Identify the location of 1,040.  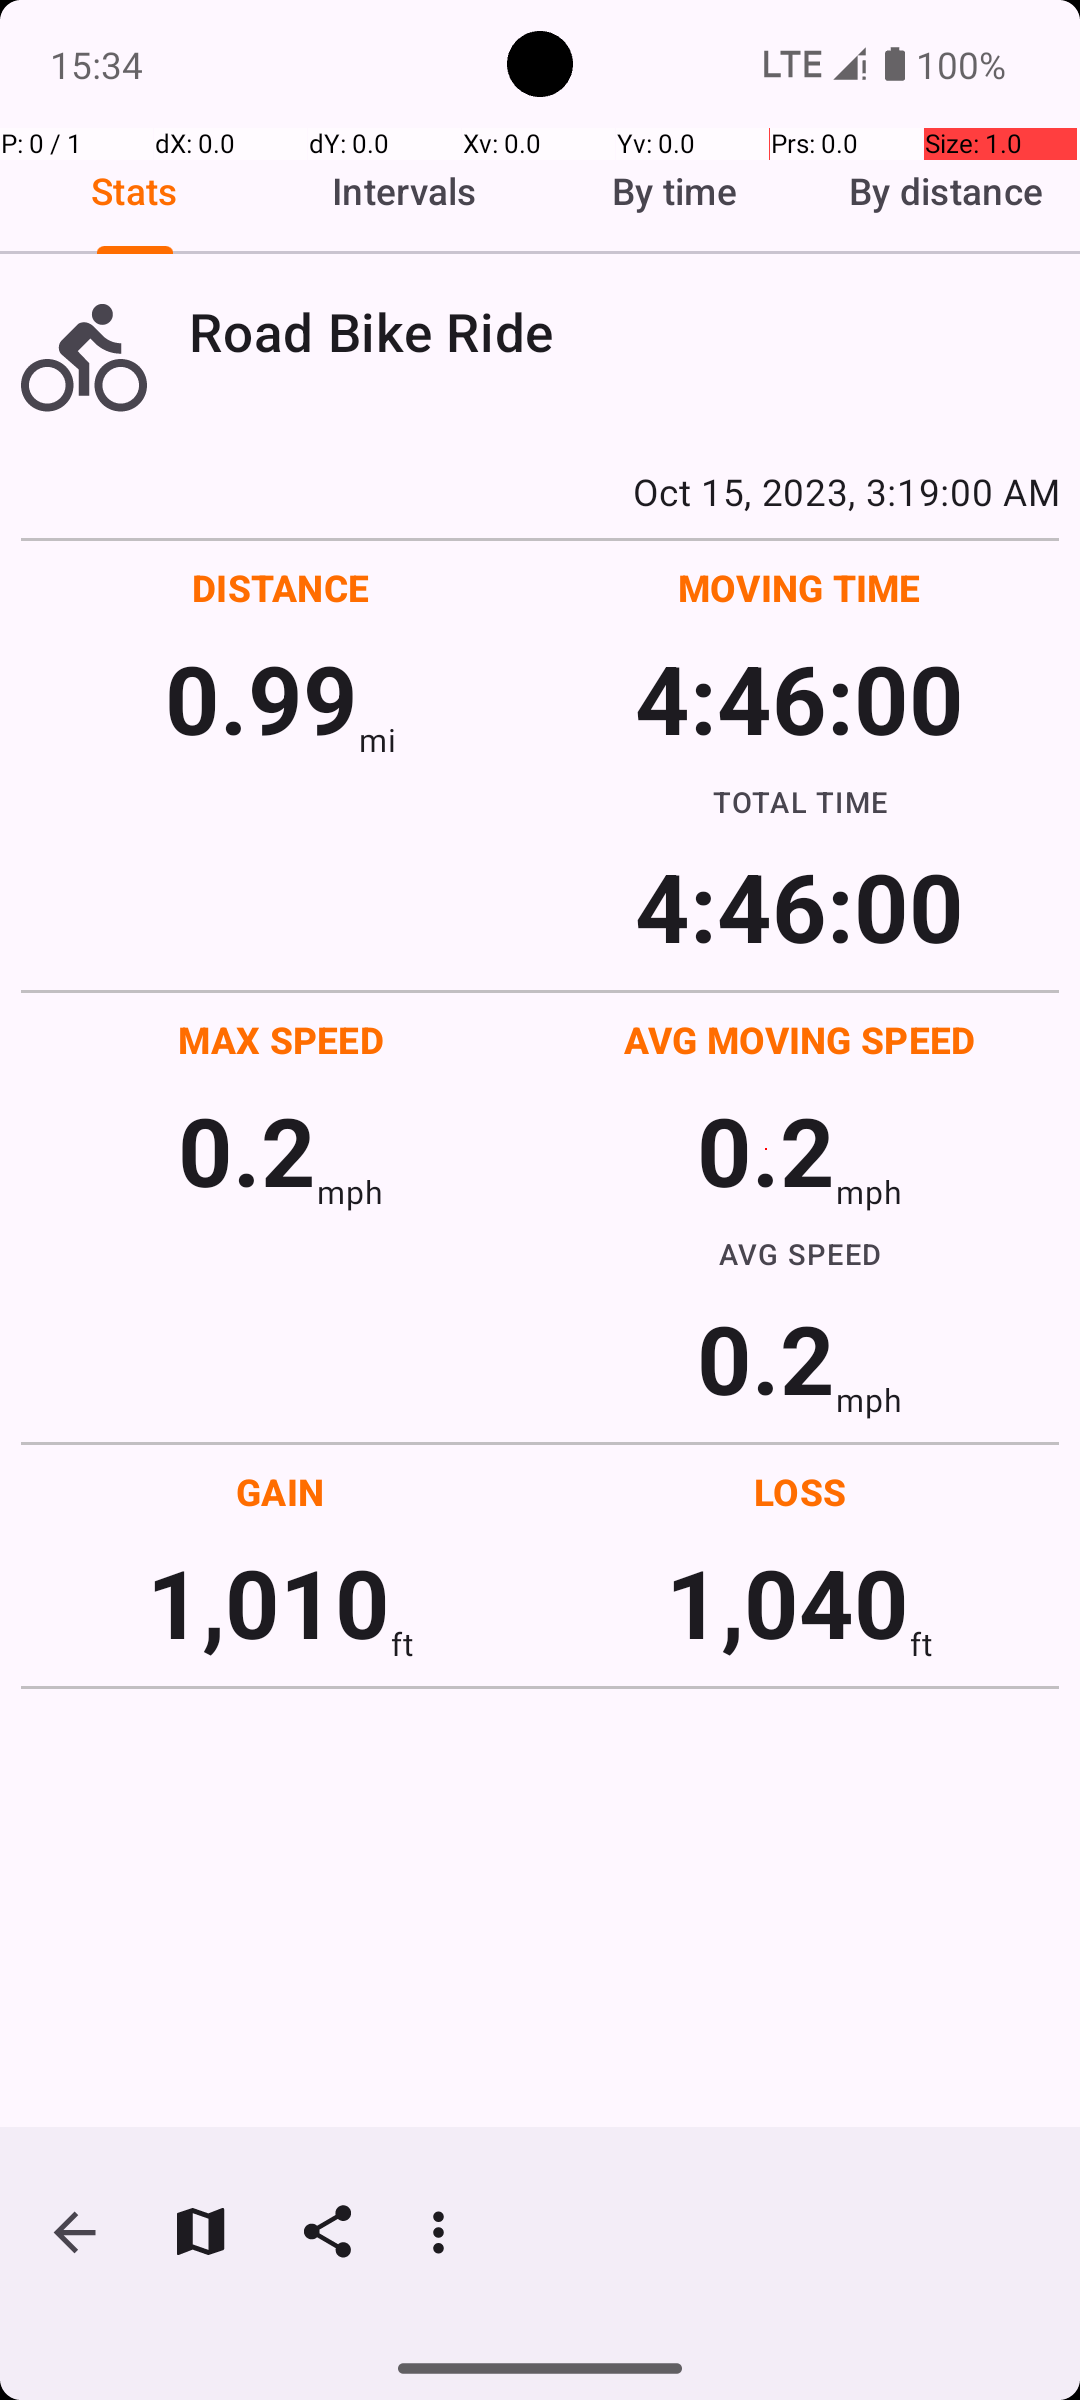
(788, 1602).